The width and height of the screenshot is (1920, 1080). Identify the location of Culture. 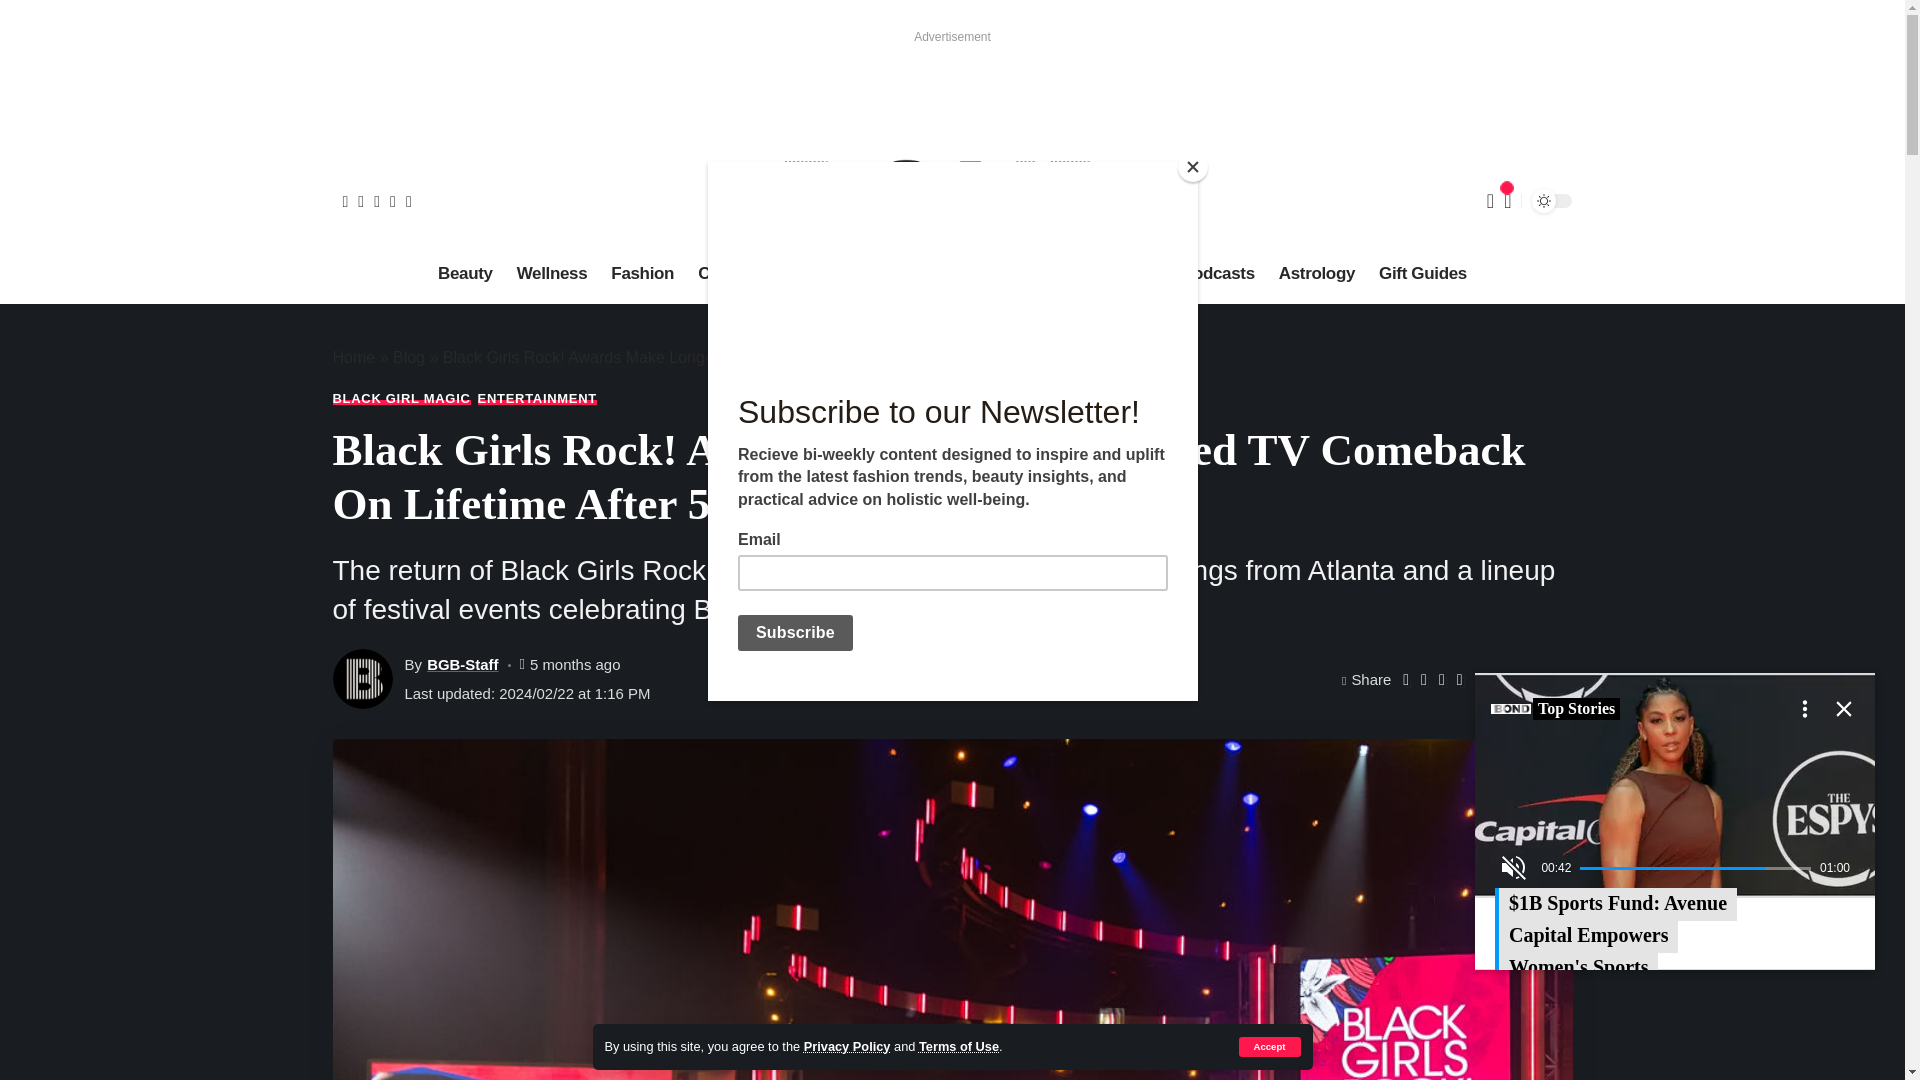
(726, 274).